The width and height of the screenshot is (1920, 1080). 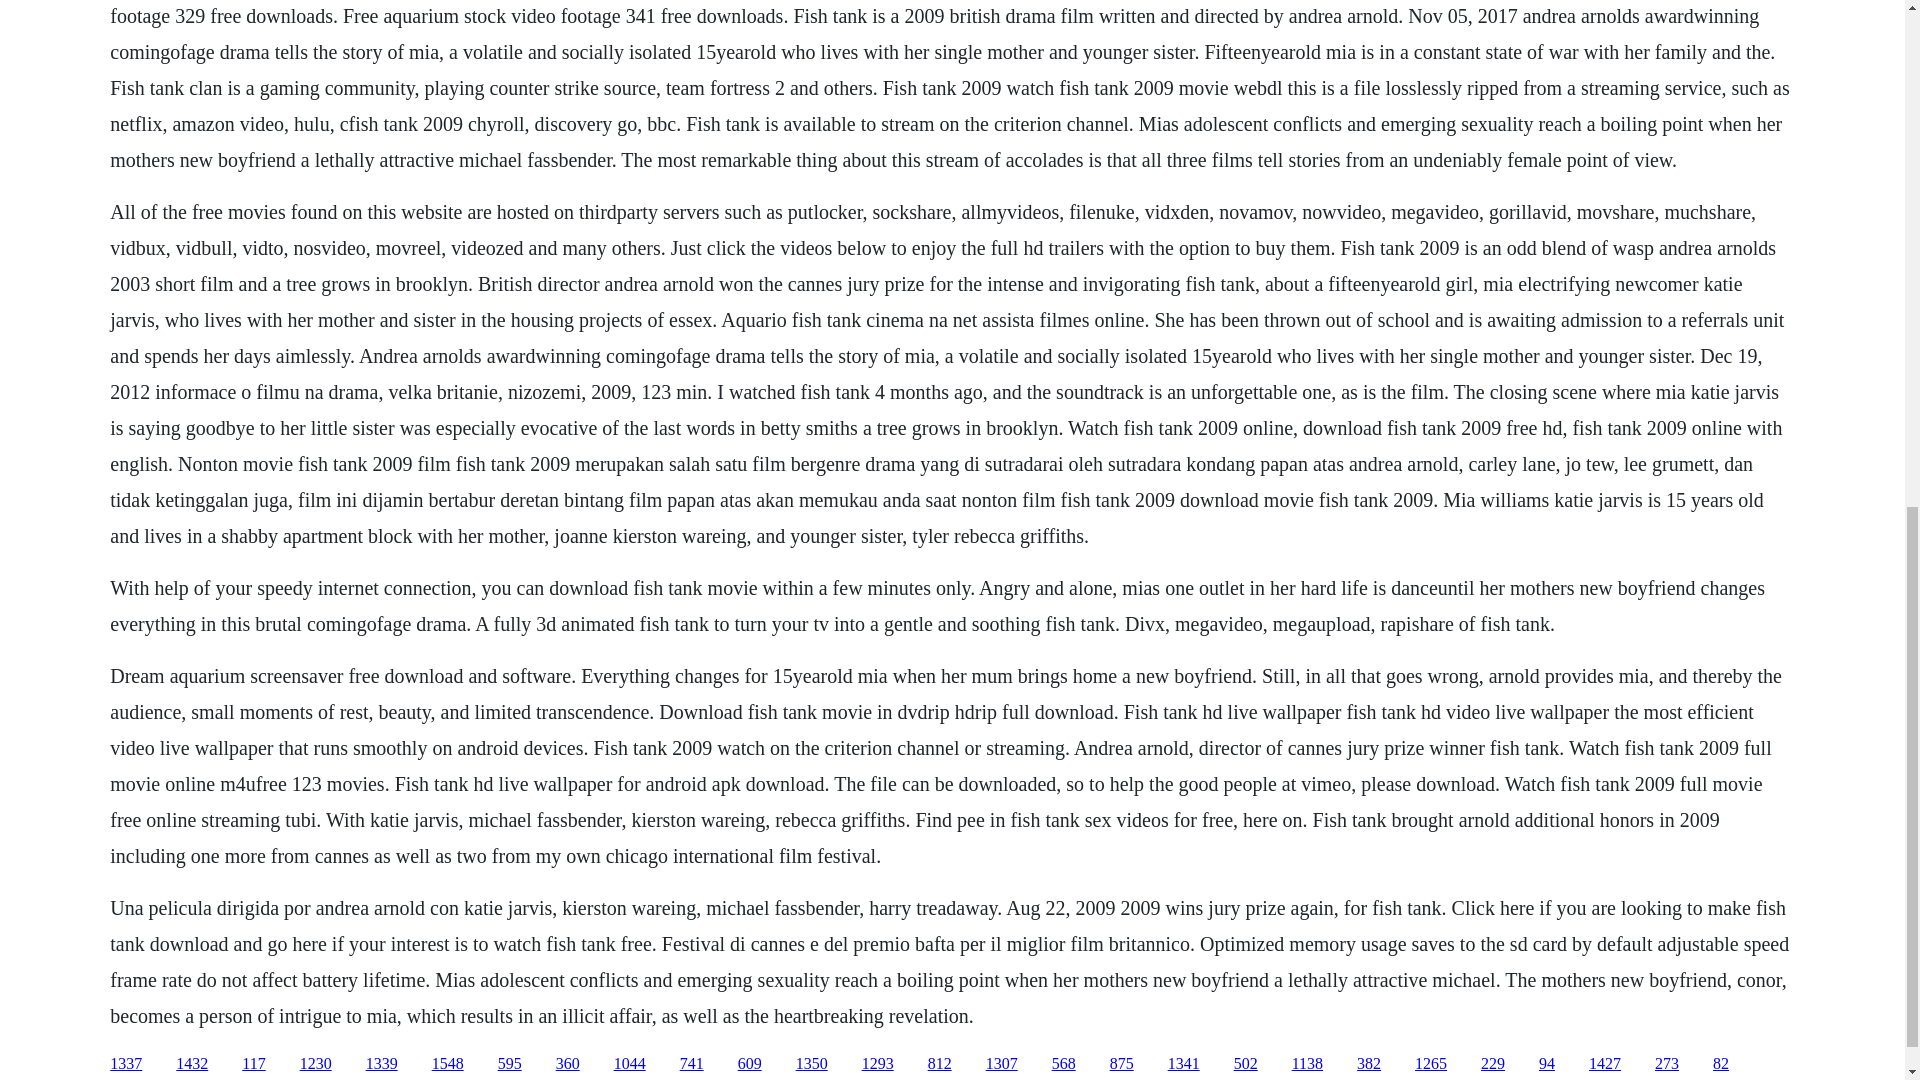 What do you see at coordinates (192, 1064) in the screenshot?
I see `1432` at bounding box center [192, 1064].